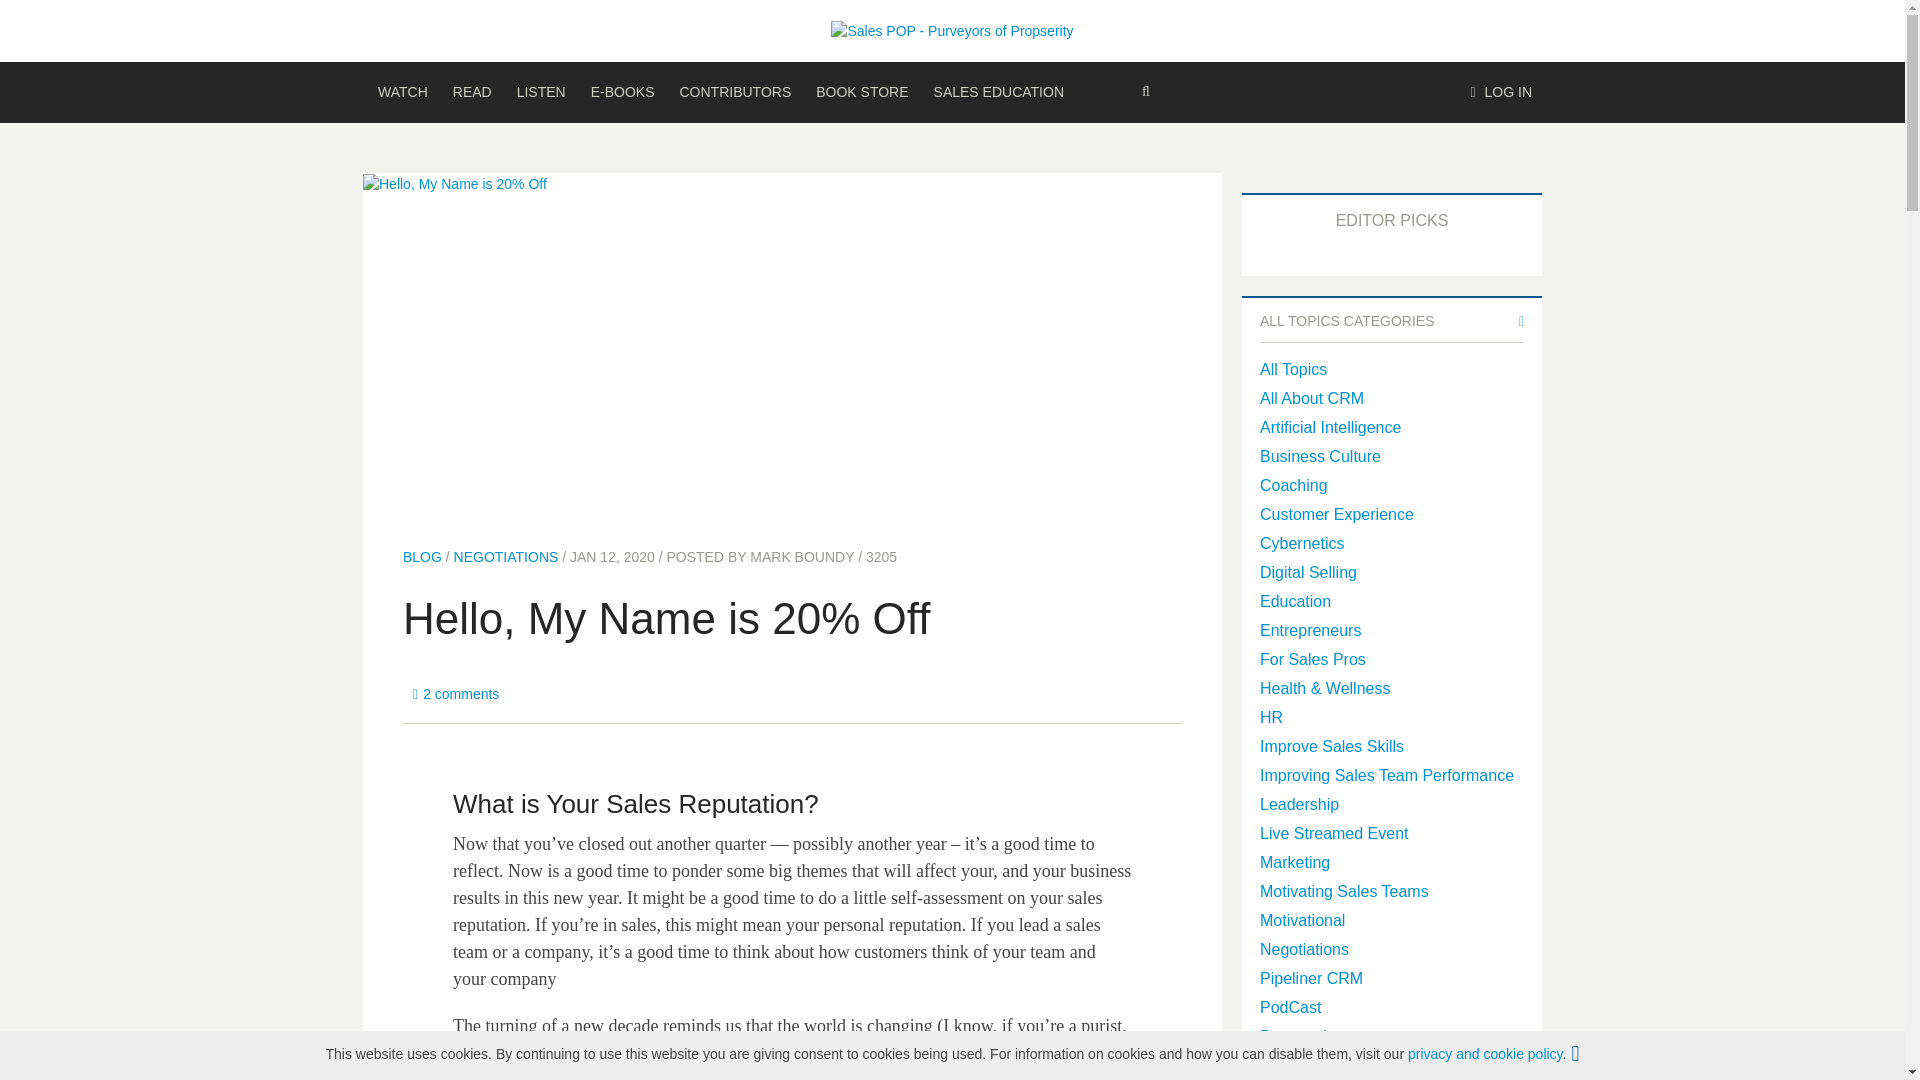  I want to click on CONTRIBUTORS, so click(734, 92).